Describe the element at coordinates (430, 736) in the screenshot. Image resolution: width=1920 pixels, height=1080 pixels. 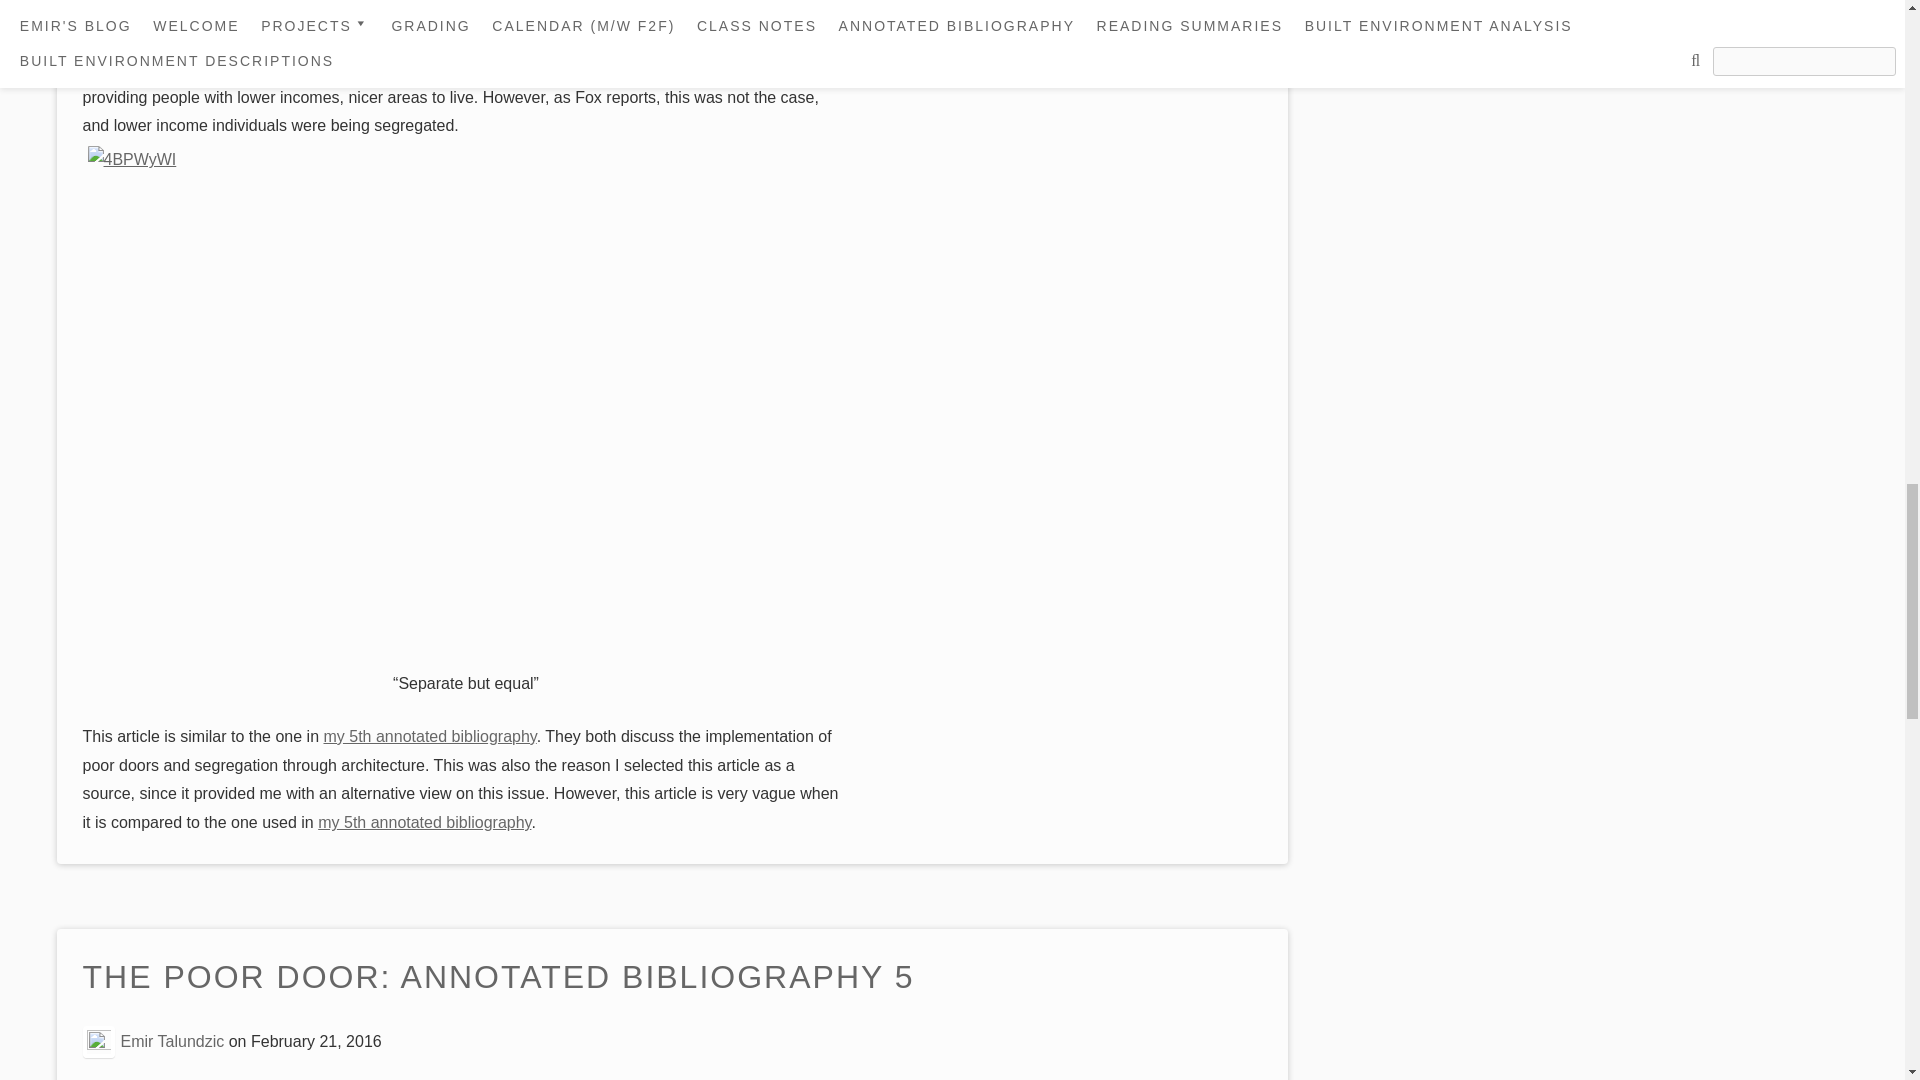
I see `my 5th annotated bibliography` at that location.